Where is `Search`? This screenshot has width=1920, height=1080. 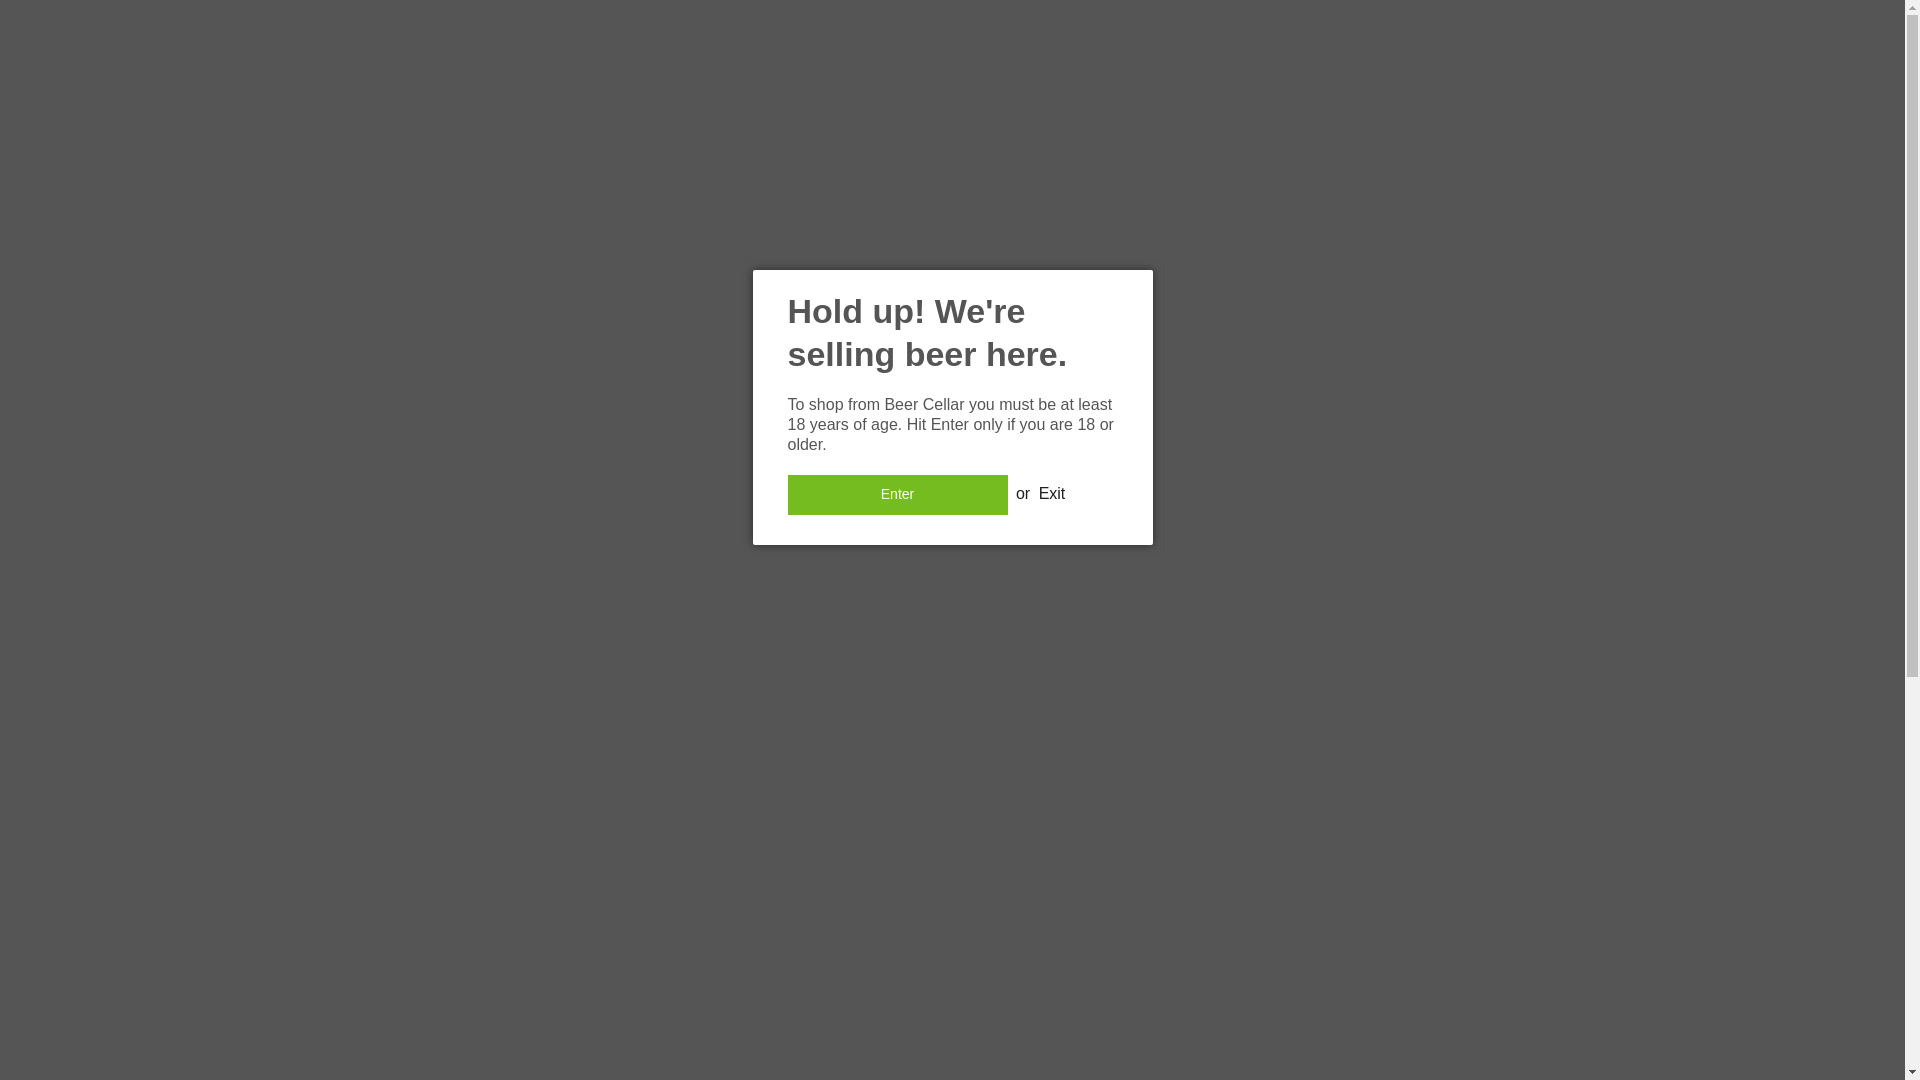
Search is located at coordinates (1642, 20).